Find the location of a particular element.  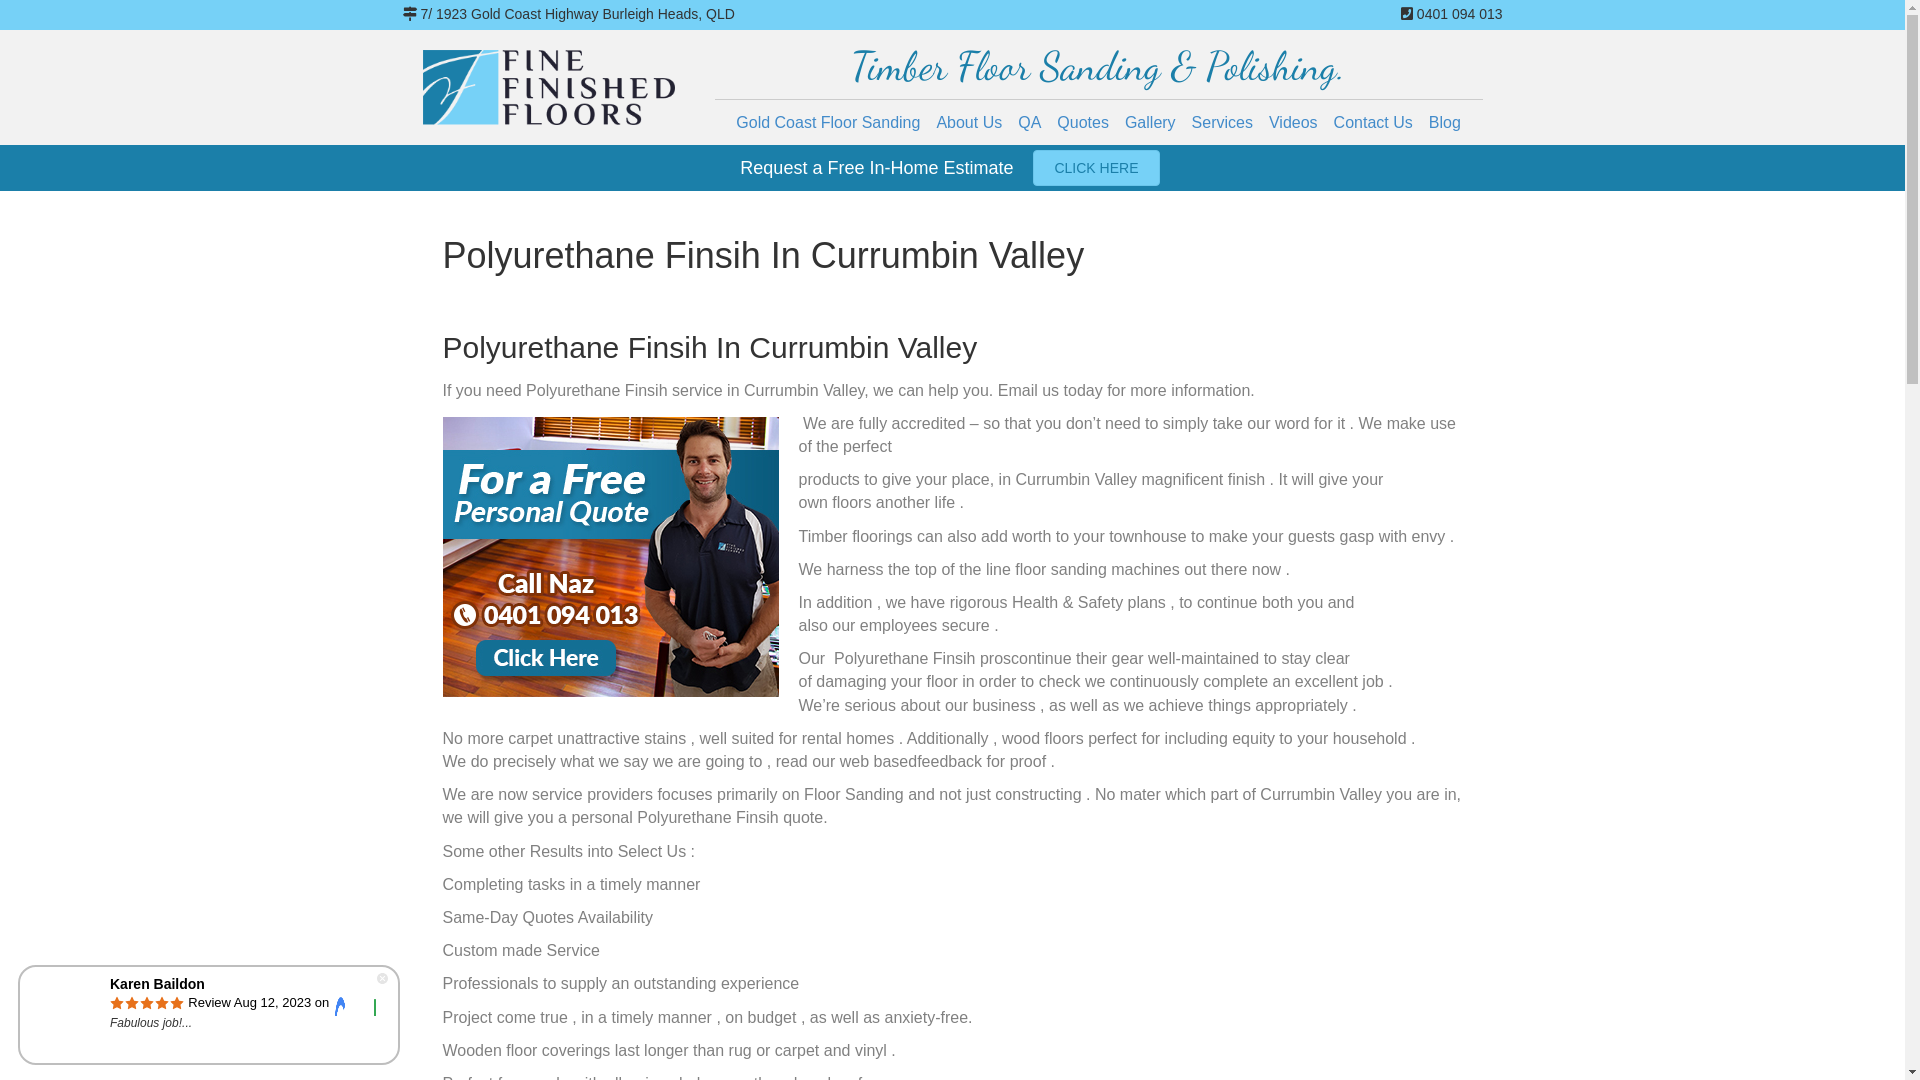

0401 094 013 is located at coordinates (1458, 14).